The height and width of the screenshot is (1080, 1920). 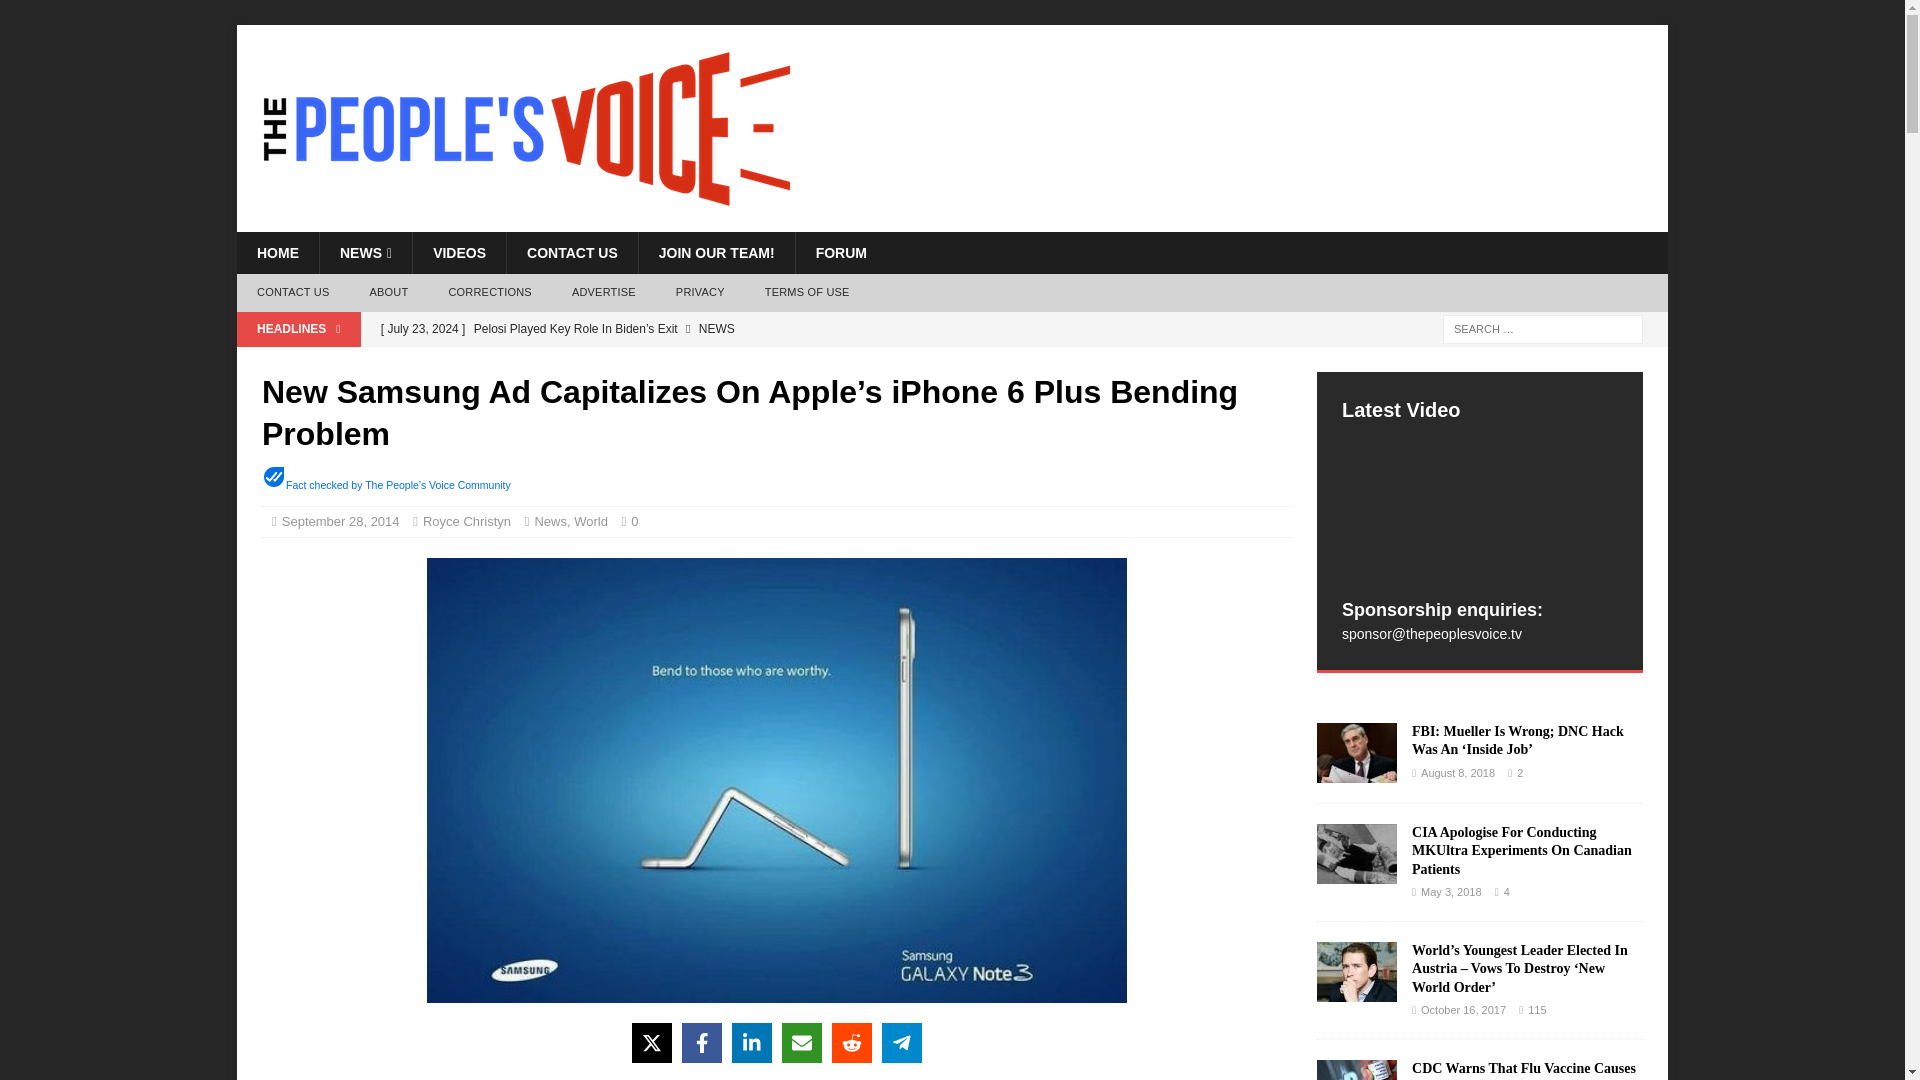 What do you see at coordinates (365, 253) in the screenshot?
I see `NEWS` at bounding box center [365, 253].